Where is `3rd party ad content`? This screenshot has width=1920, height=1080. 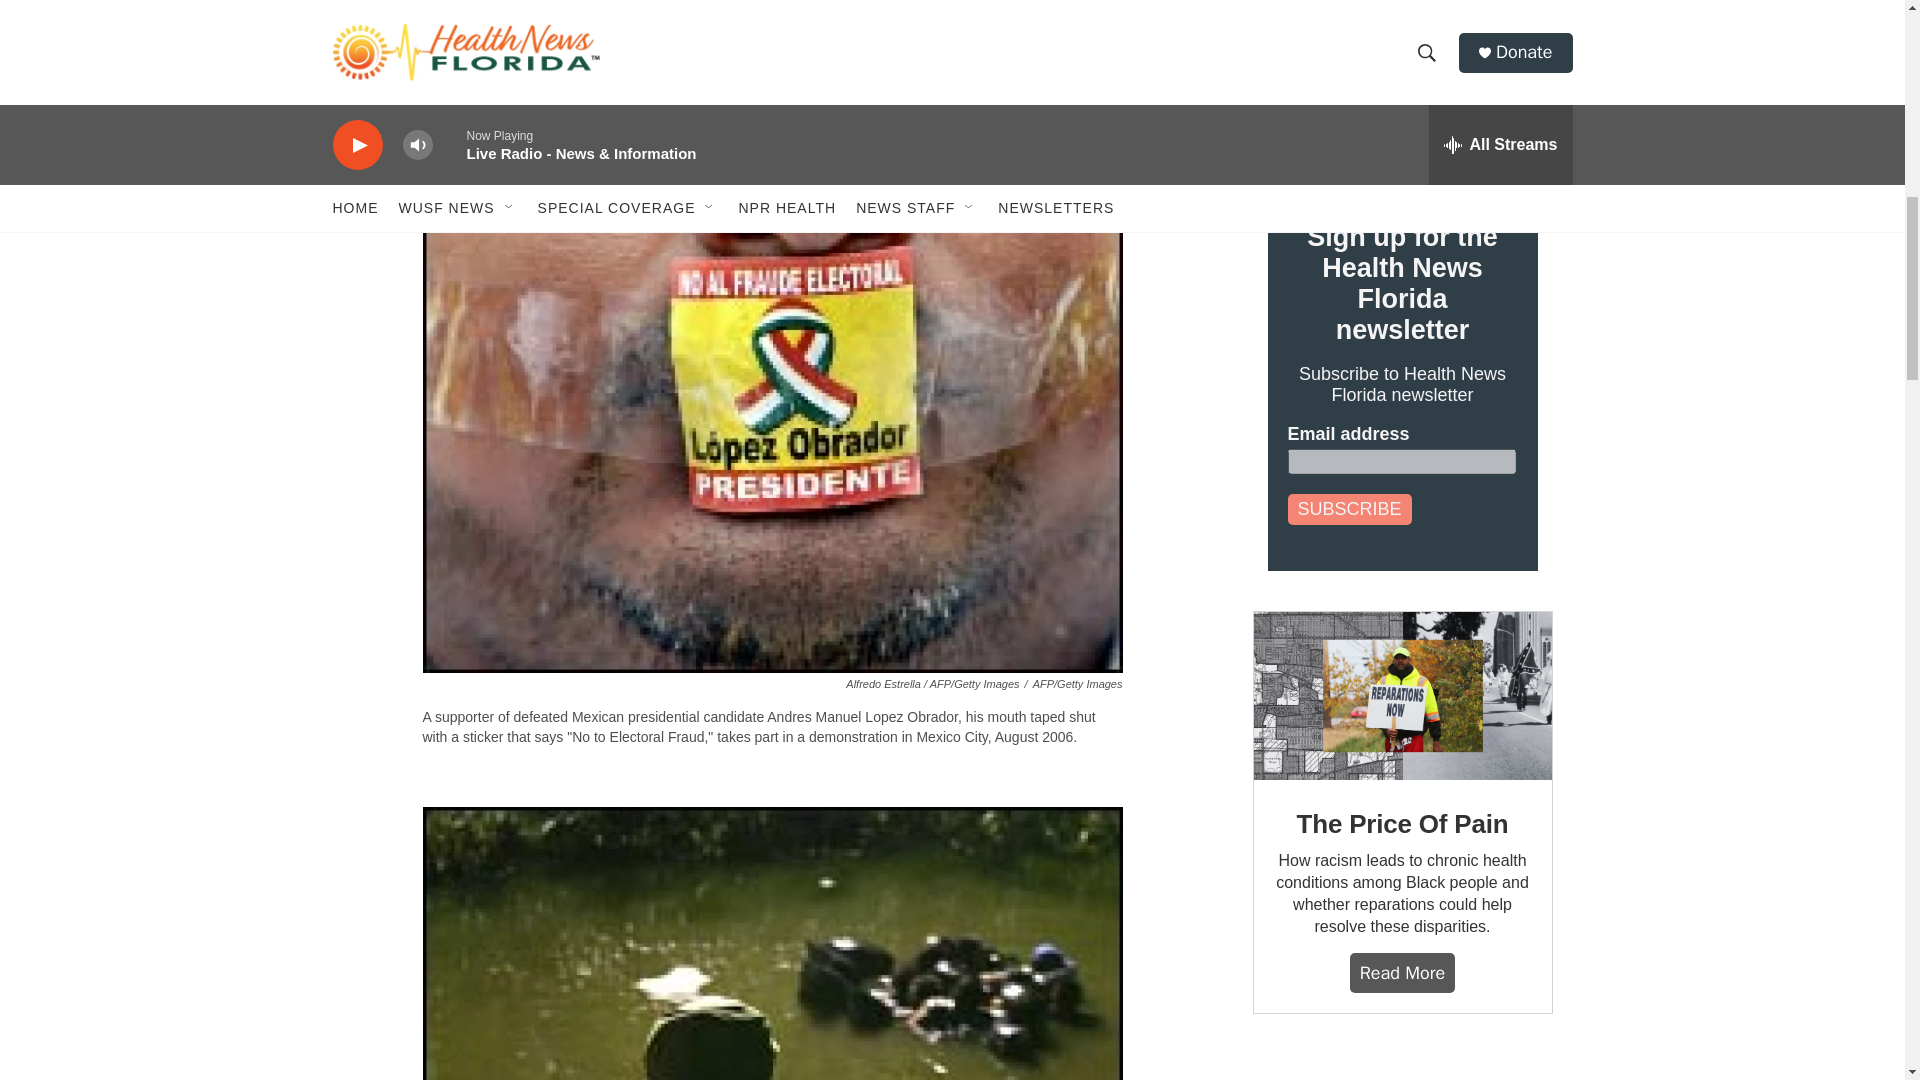
3rd party ad content is located at coordinates (1401, 1067).